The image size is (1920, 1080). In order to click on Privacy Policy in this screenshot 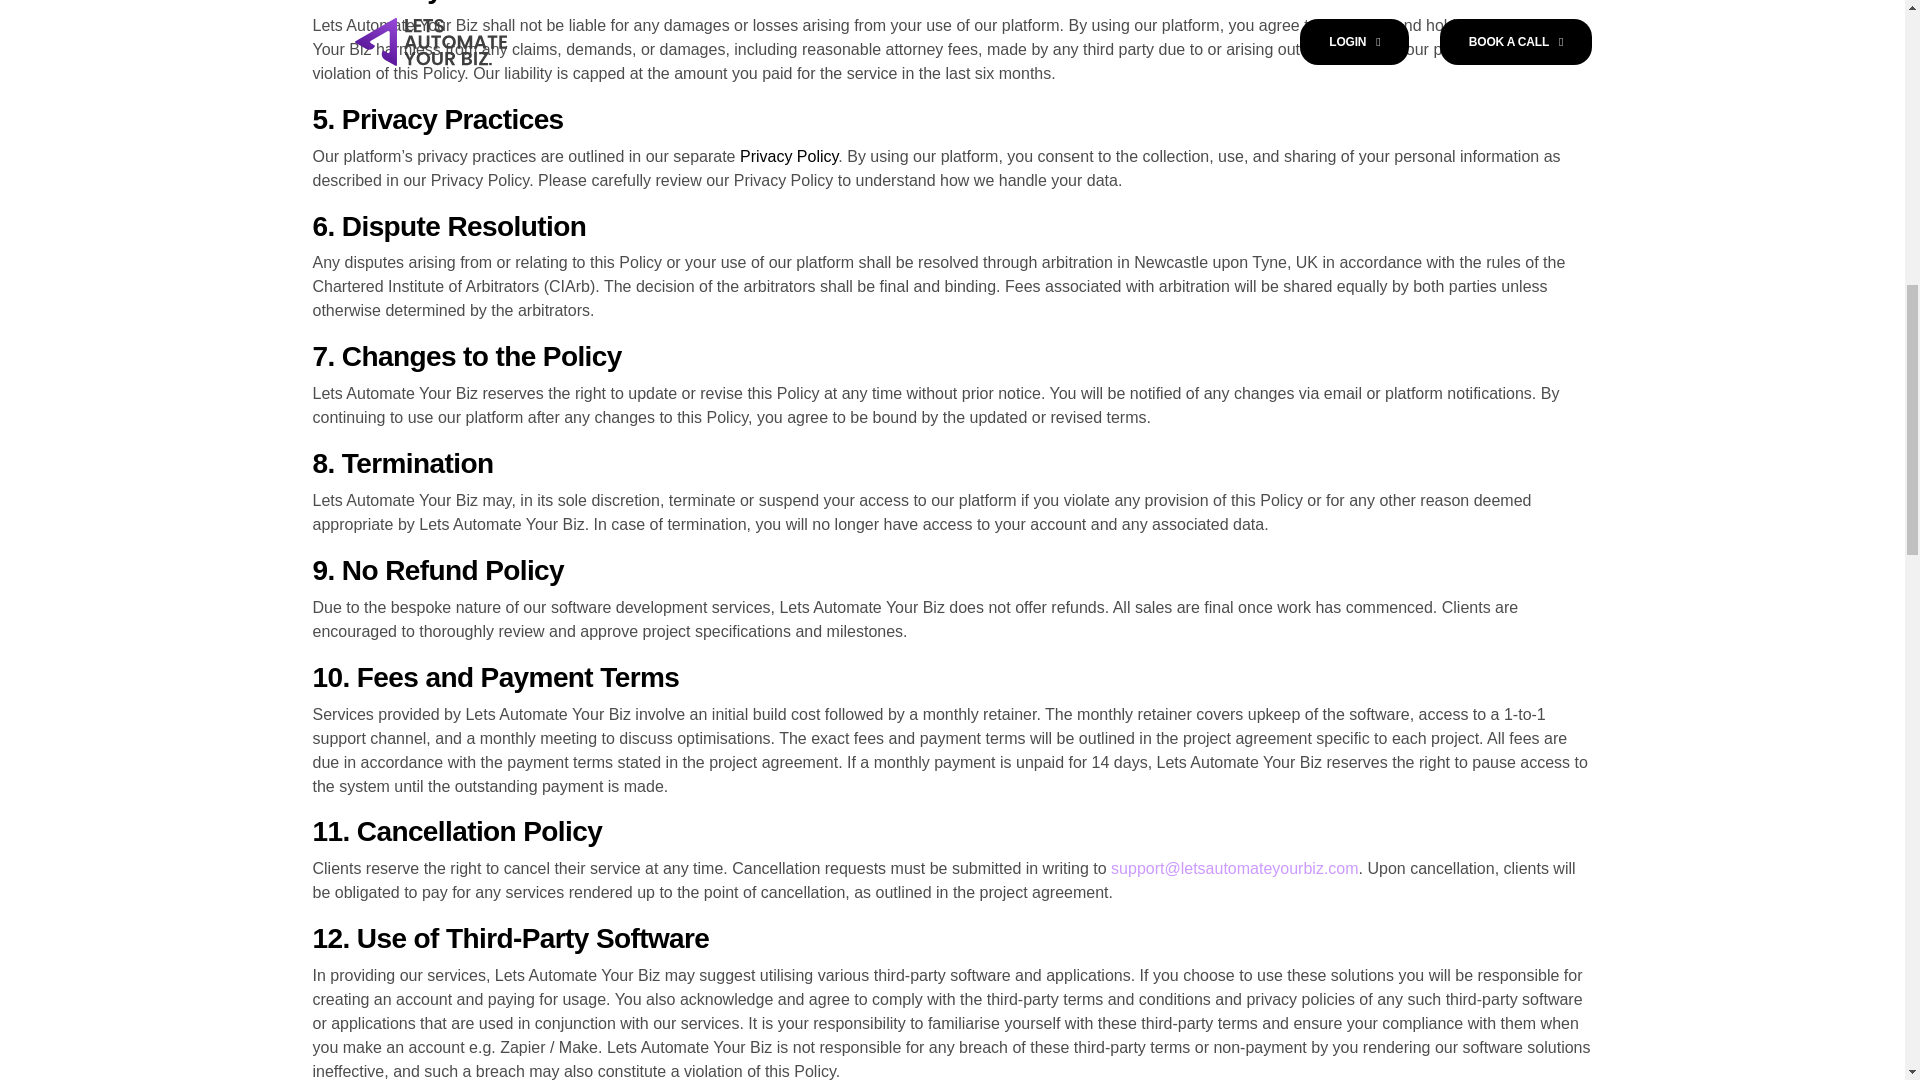, I will do `click(788, 156)`.